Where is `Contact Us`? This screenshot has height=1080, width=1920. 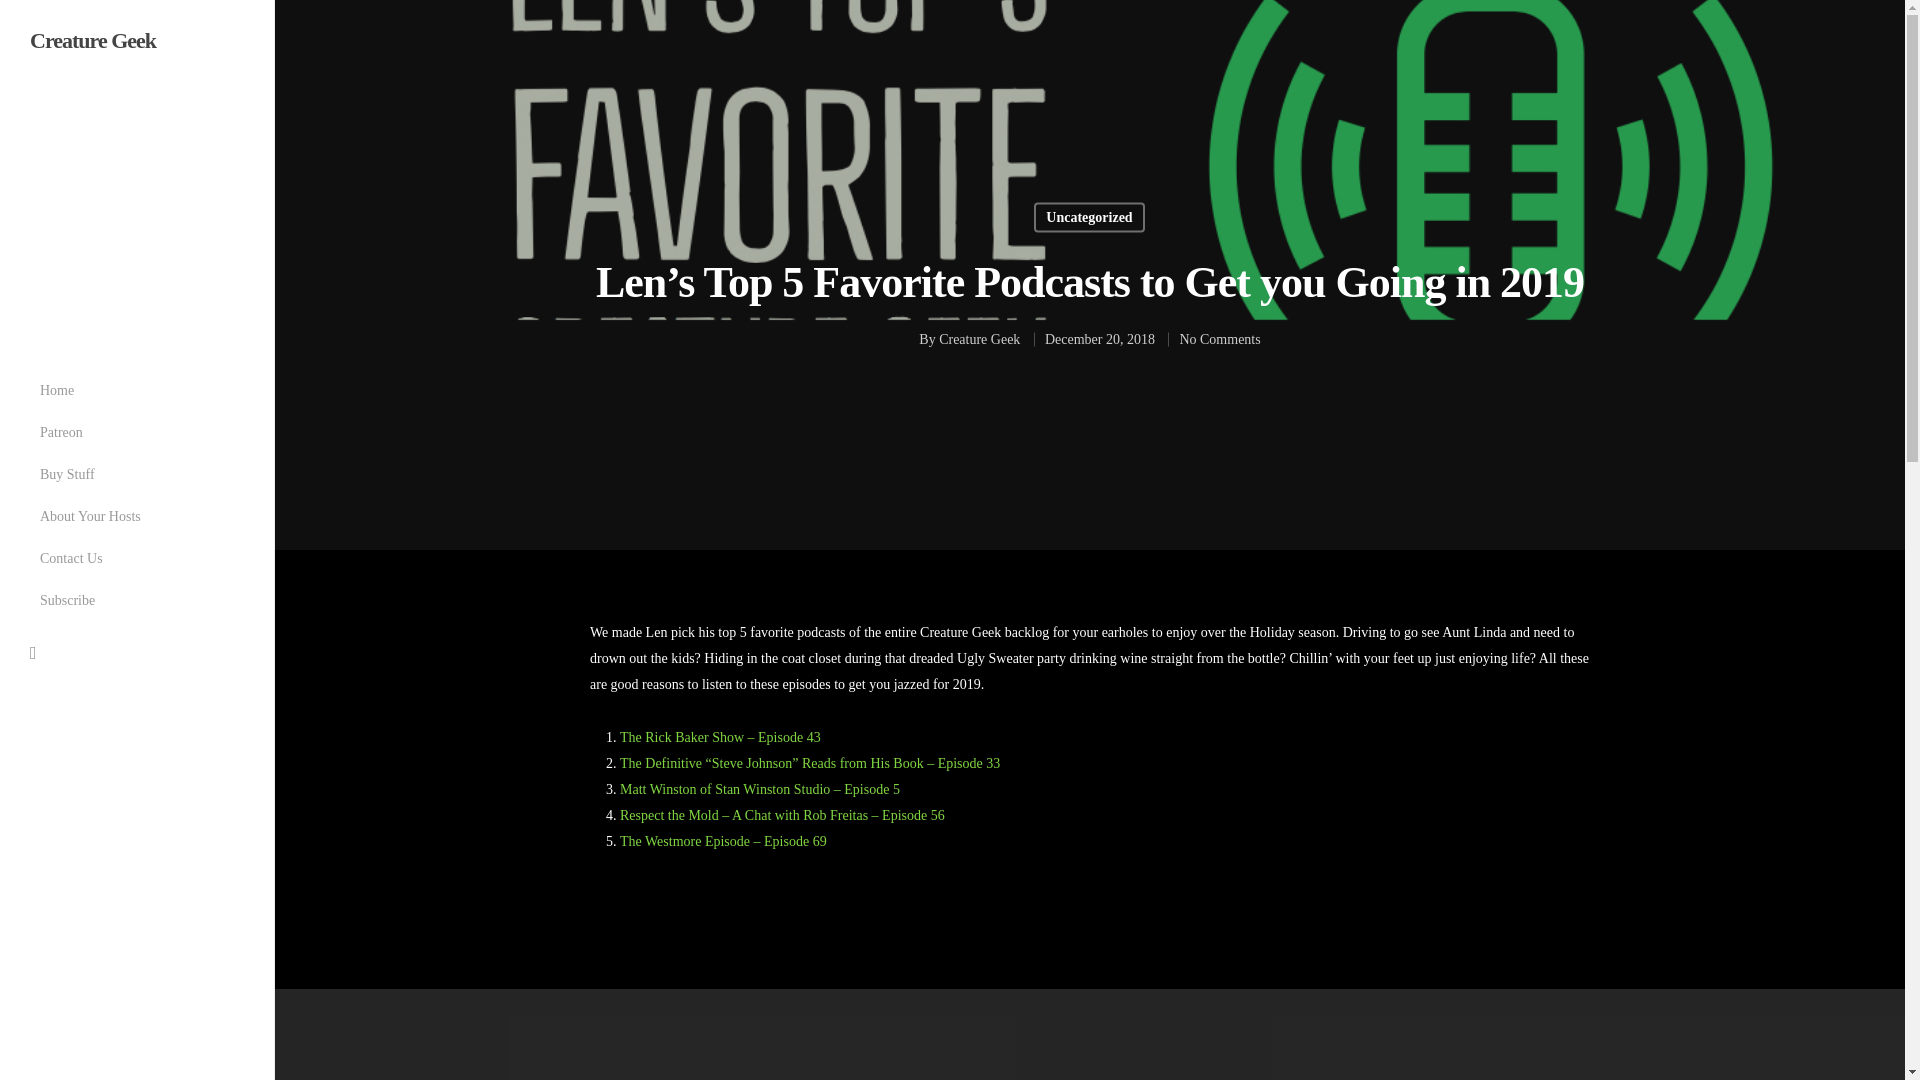
Contact Us is located at coordinates (72, 558).